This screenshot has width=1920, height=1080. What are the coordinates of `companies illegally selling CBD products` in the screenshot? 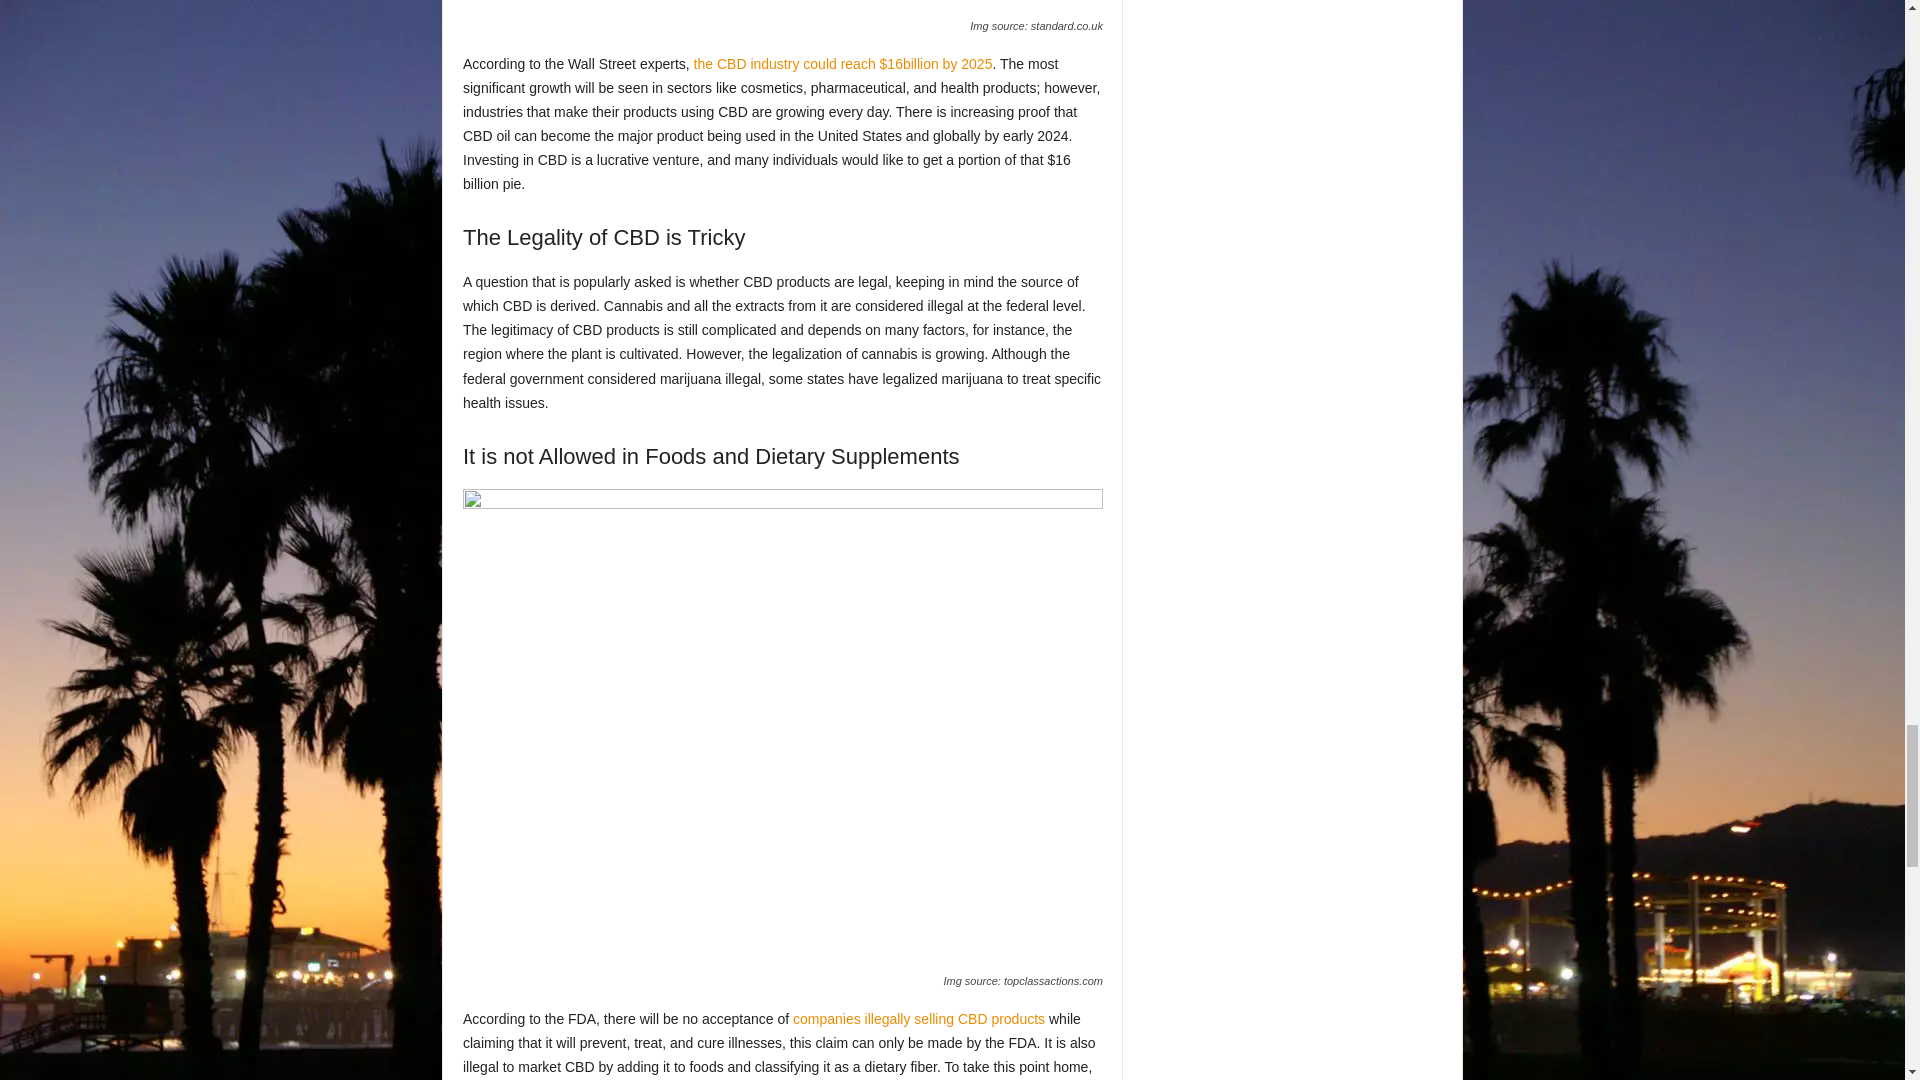 It's located at (918, 1018).